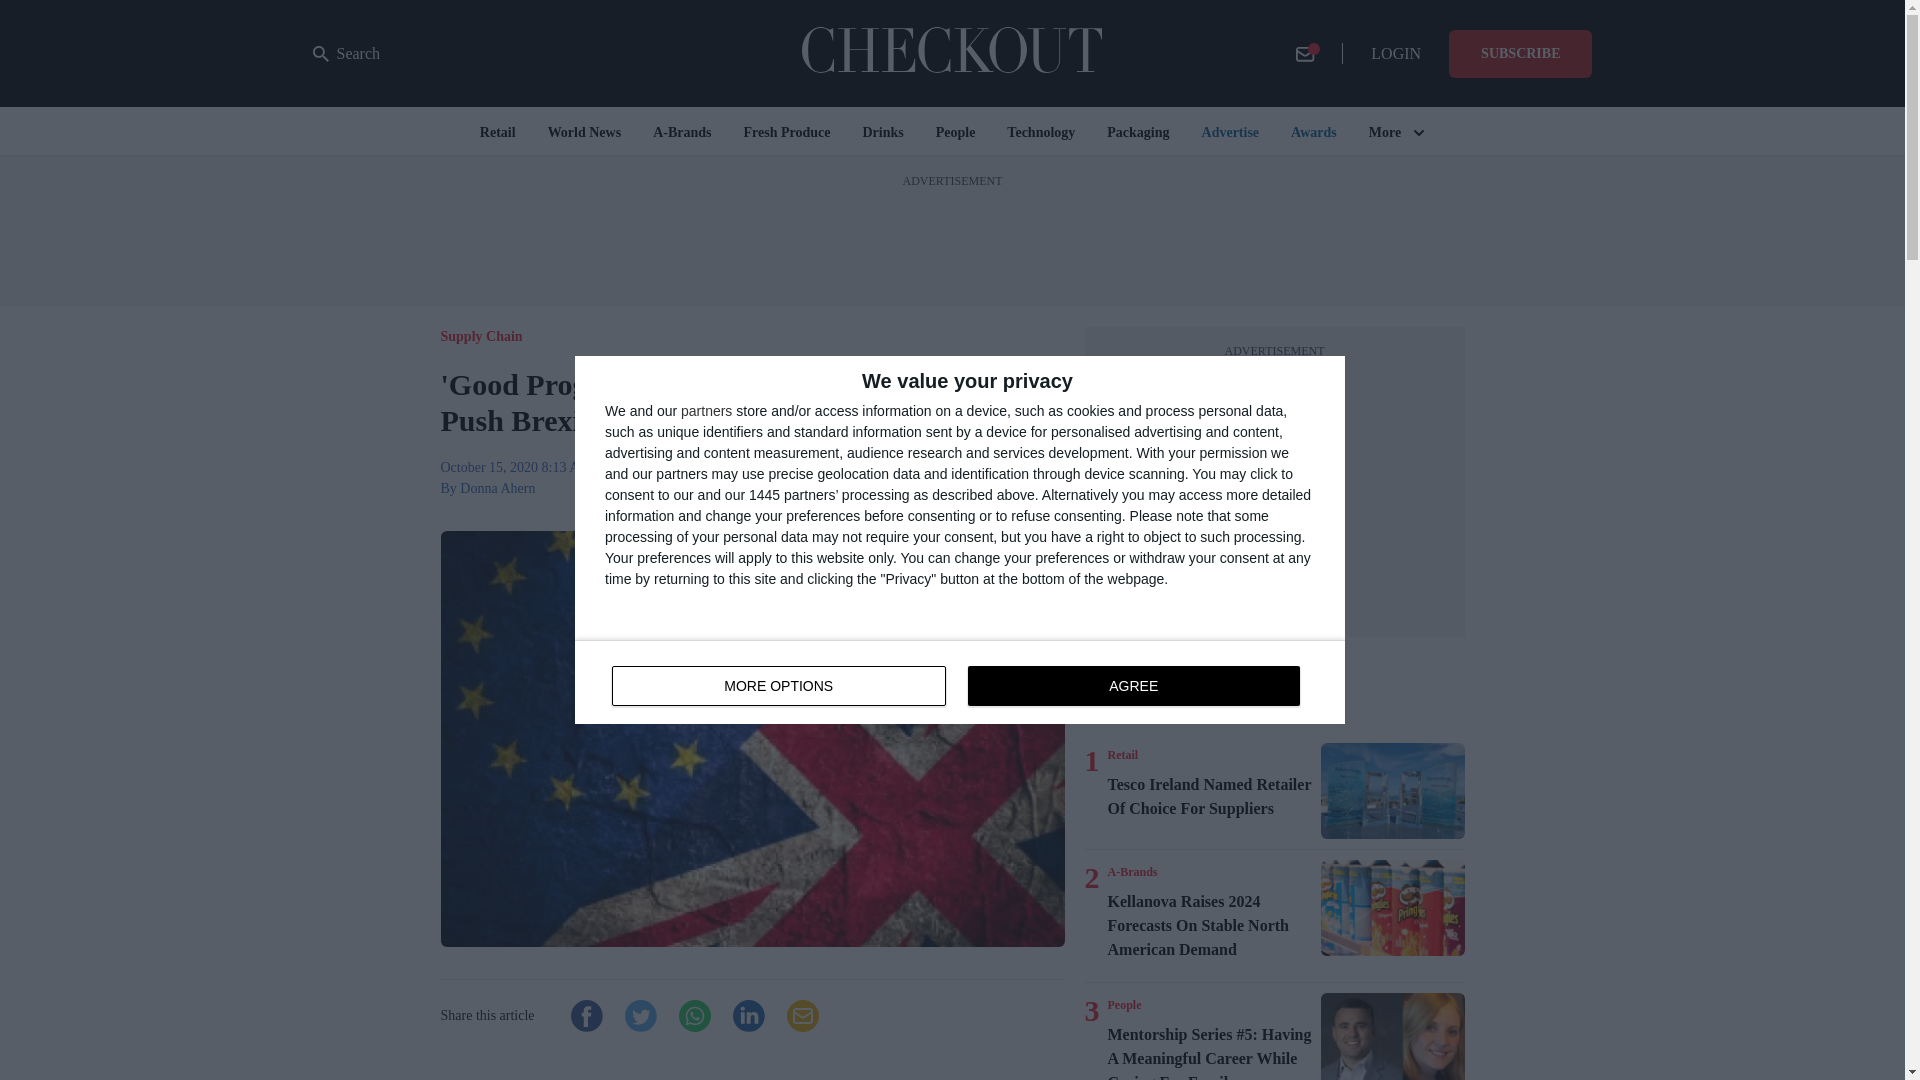 This screenshot has height=1080, width=1920. What do you see at coordinates (346, 54) in the screenshot?
I see `Tesco Ireland Named Retailer Of Choice For Suppliers` at bounding box center [346, 54].